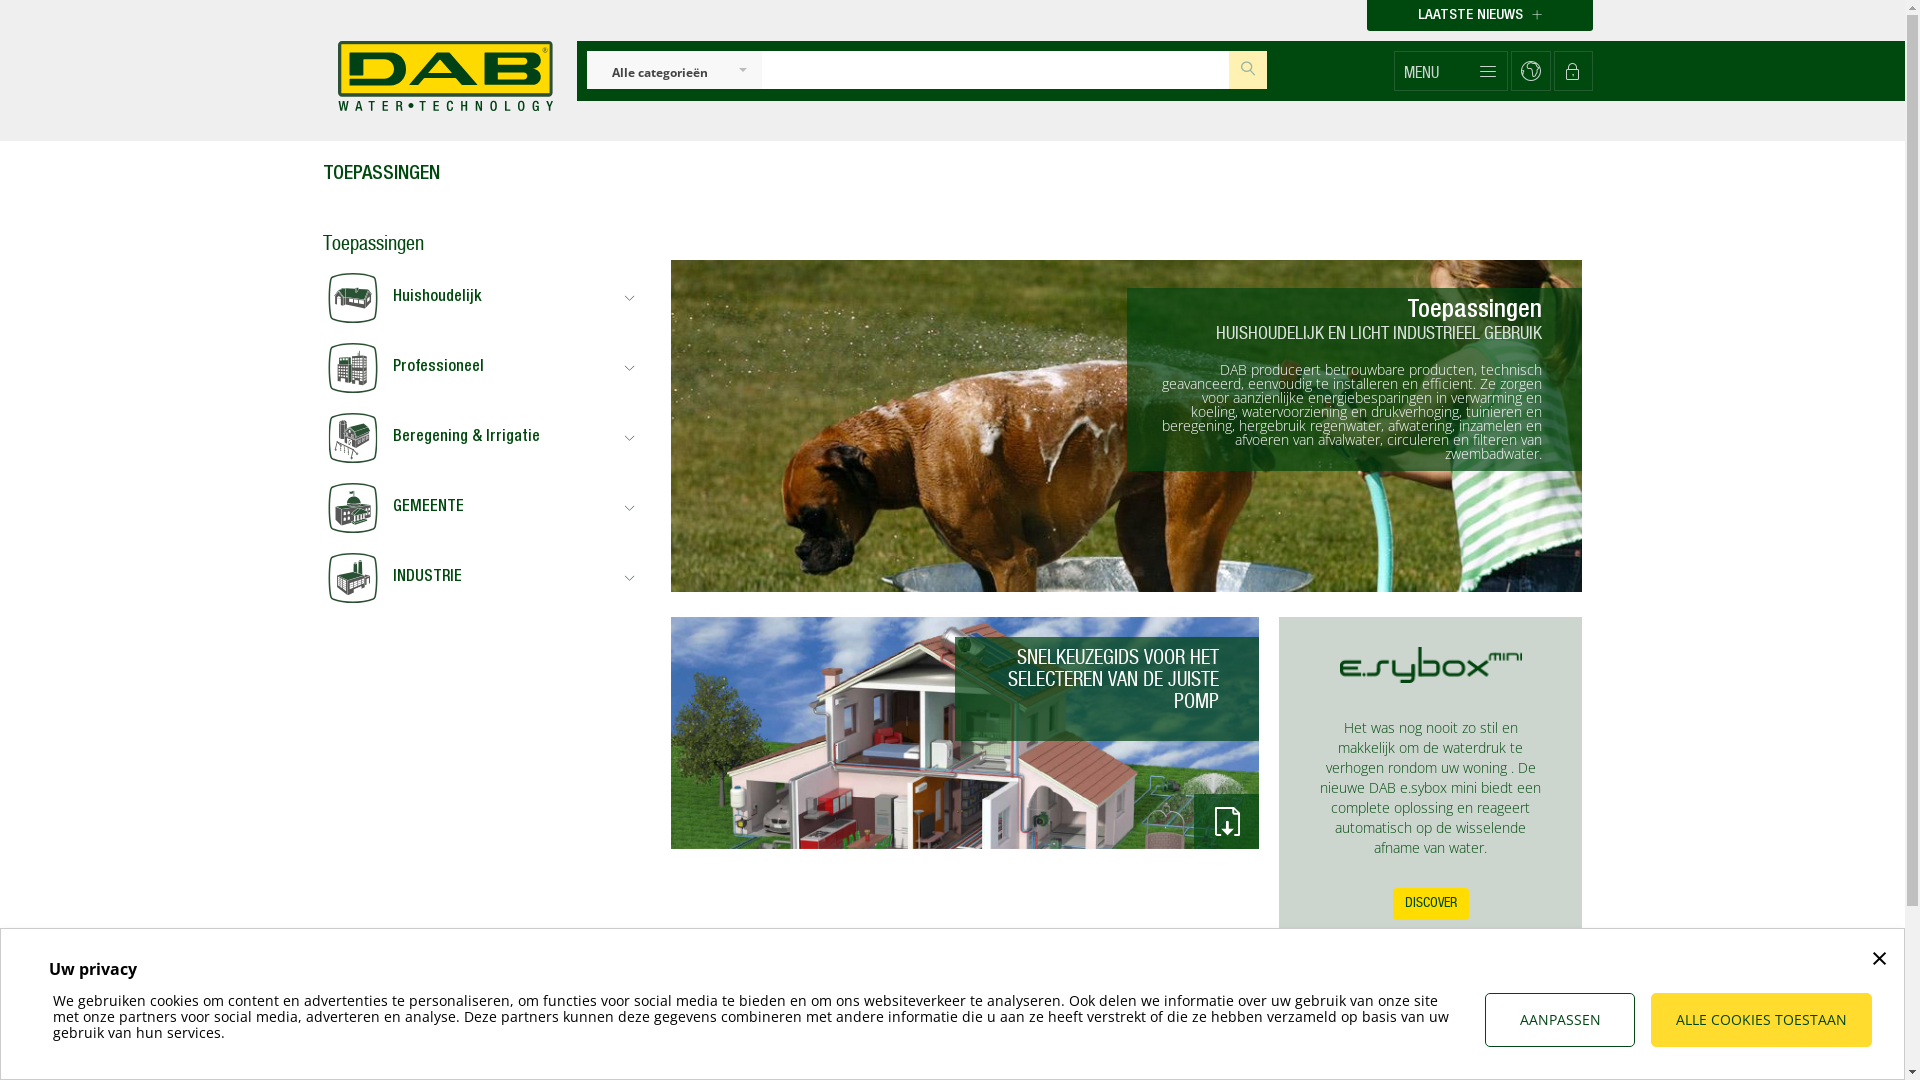 The width and height of the screenshot is (1920, 1080). What do you see at coordinates (482, 438) in the screenshot?
I see `Beregening & Irrigatie` at bounding box center [482, 438].